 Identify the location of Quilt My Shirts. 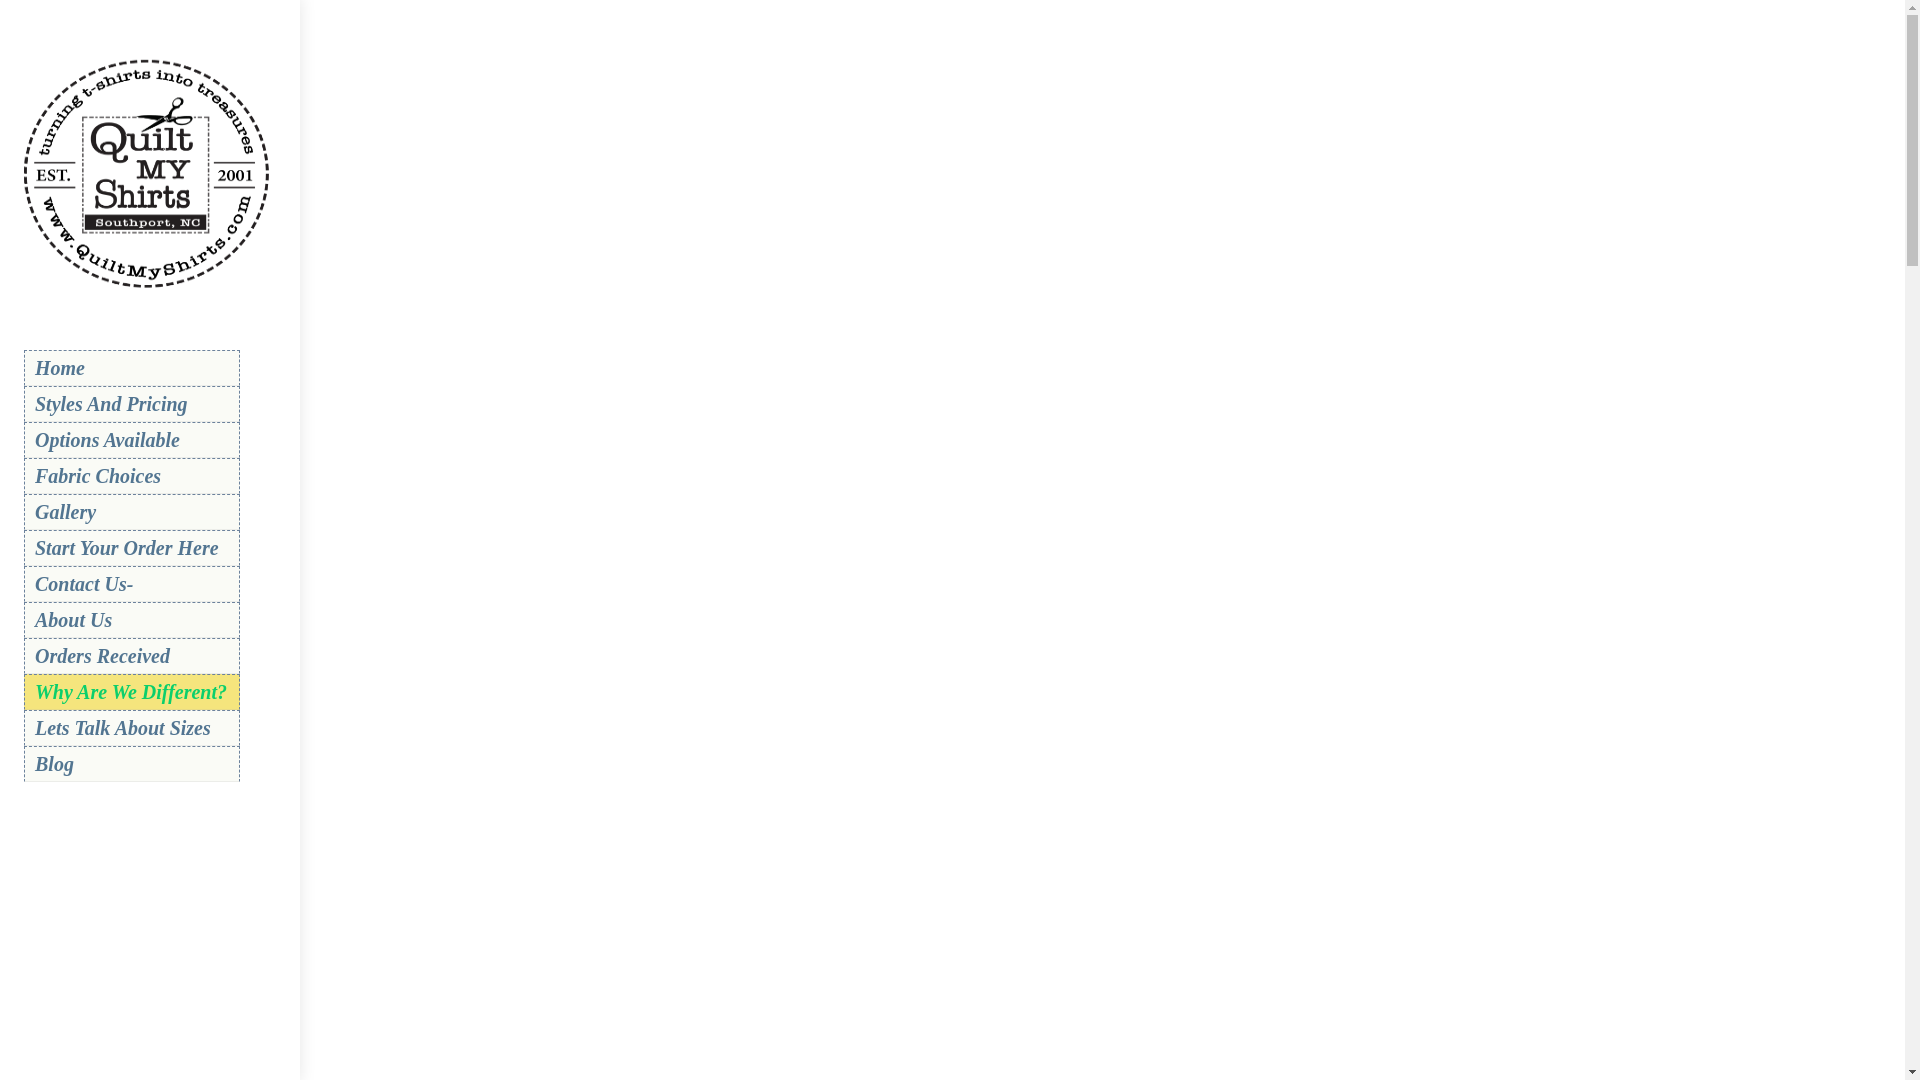
(148, 286).